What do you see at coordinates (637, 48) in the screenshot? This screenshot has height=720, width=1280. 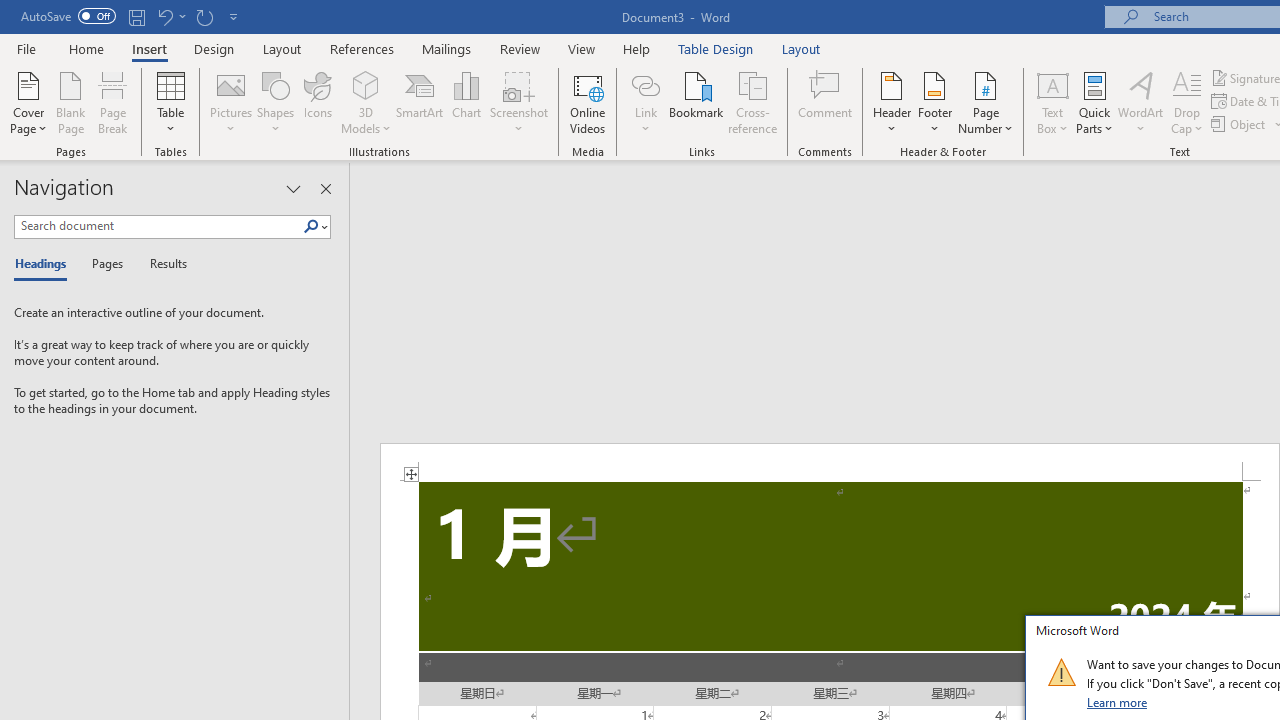 I see `Help` at bounding box center [637, 48].